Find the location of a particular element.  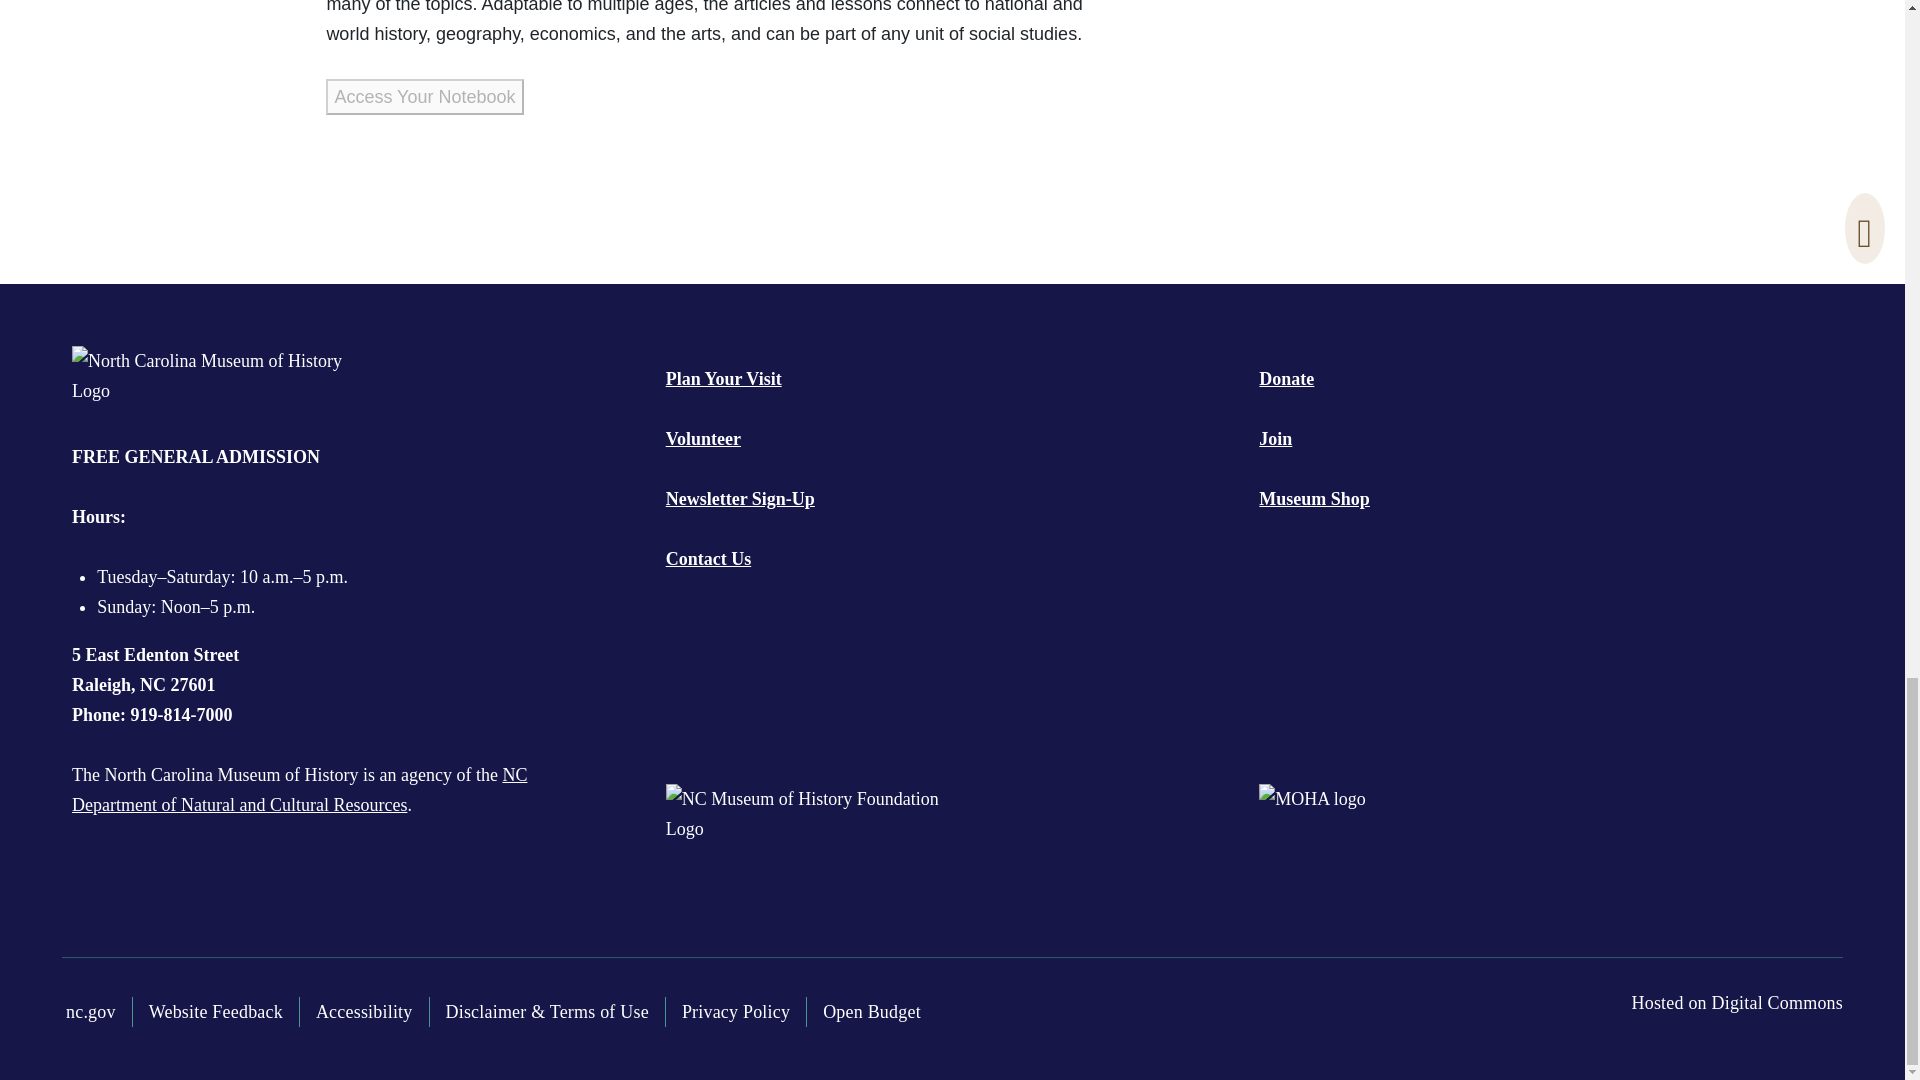

The State of North Carolina is located at coordinates (90, 1012).